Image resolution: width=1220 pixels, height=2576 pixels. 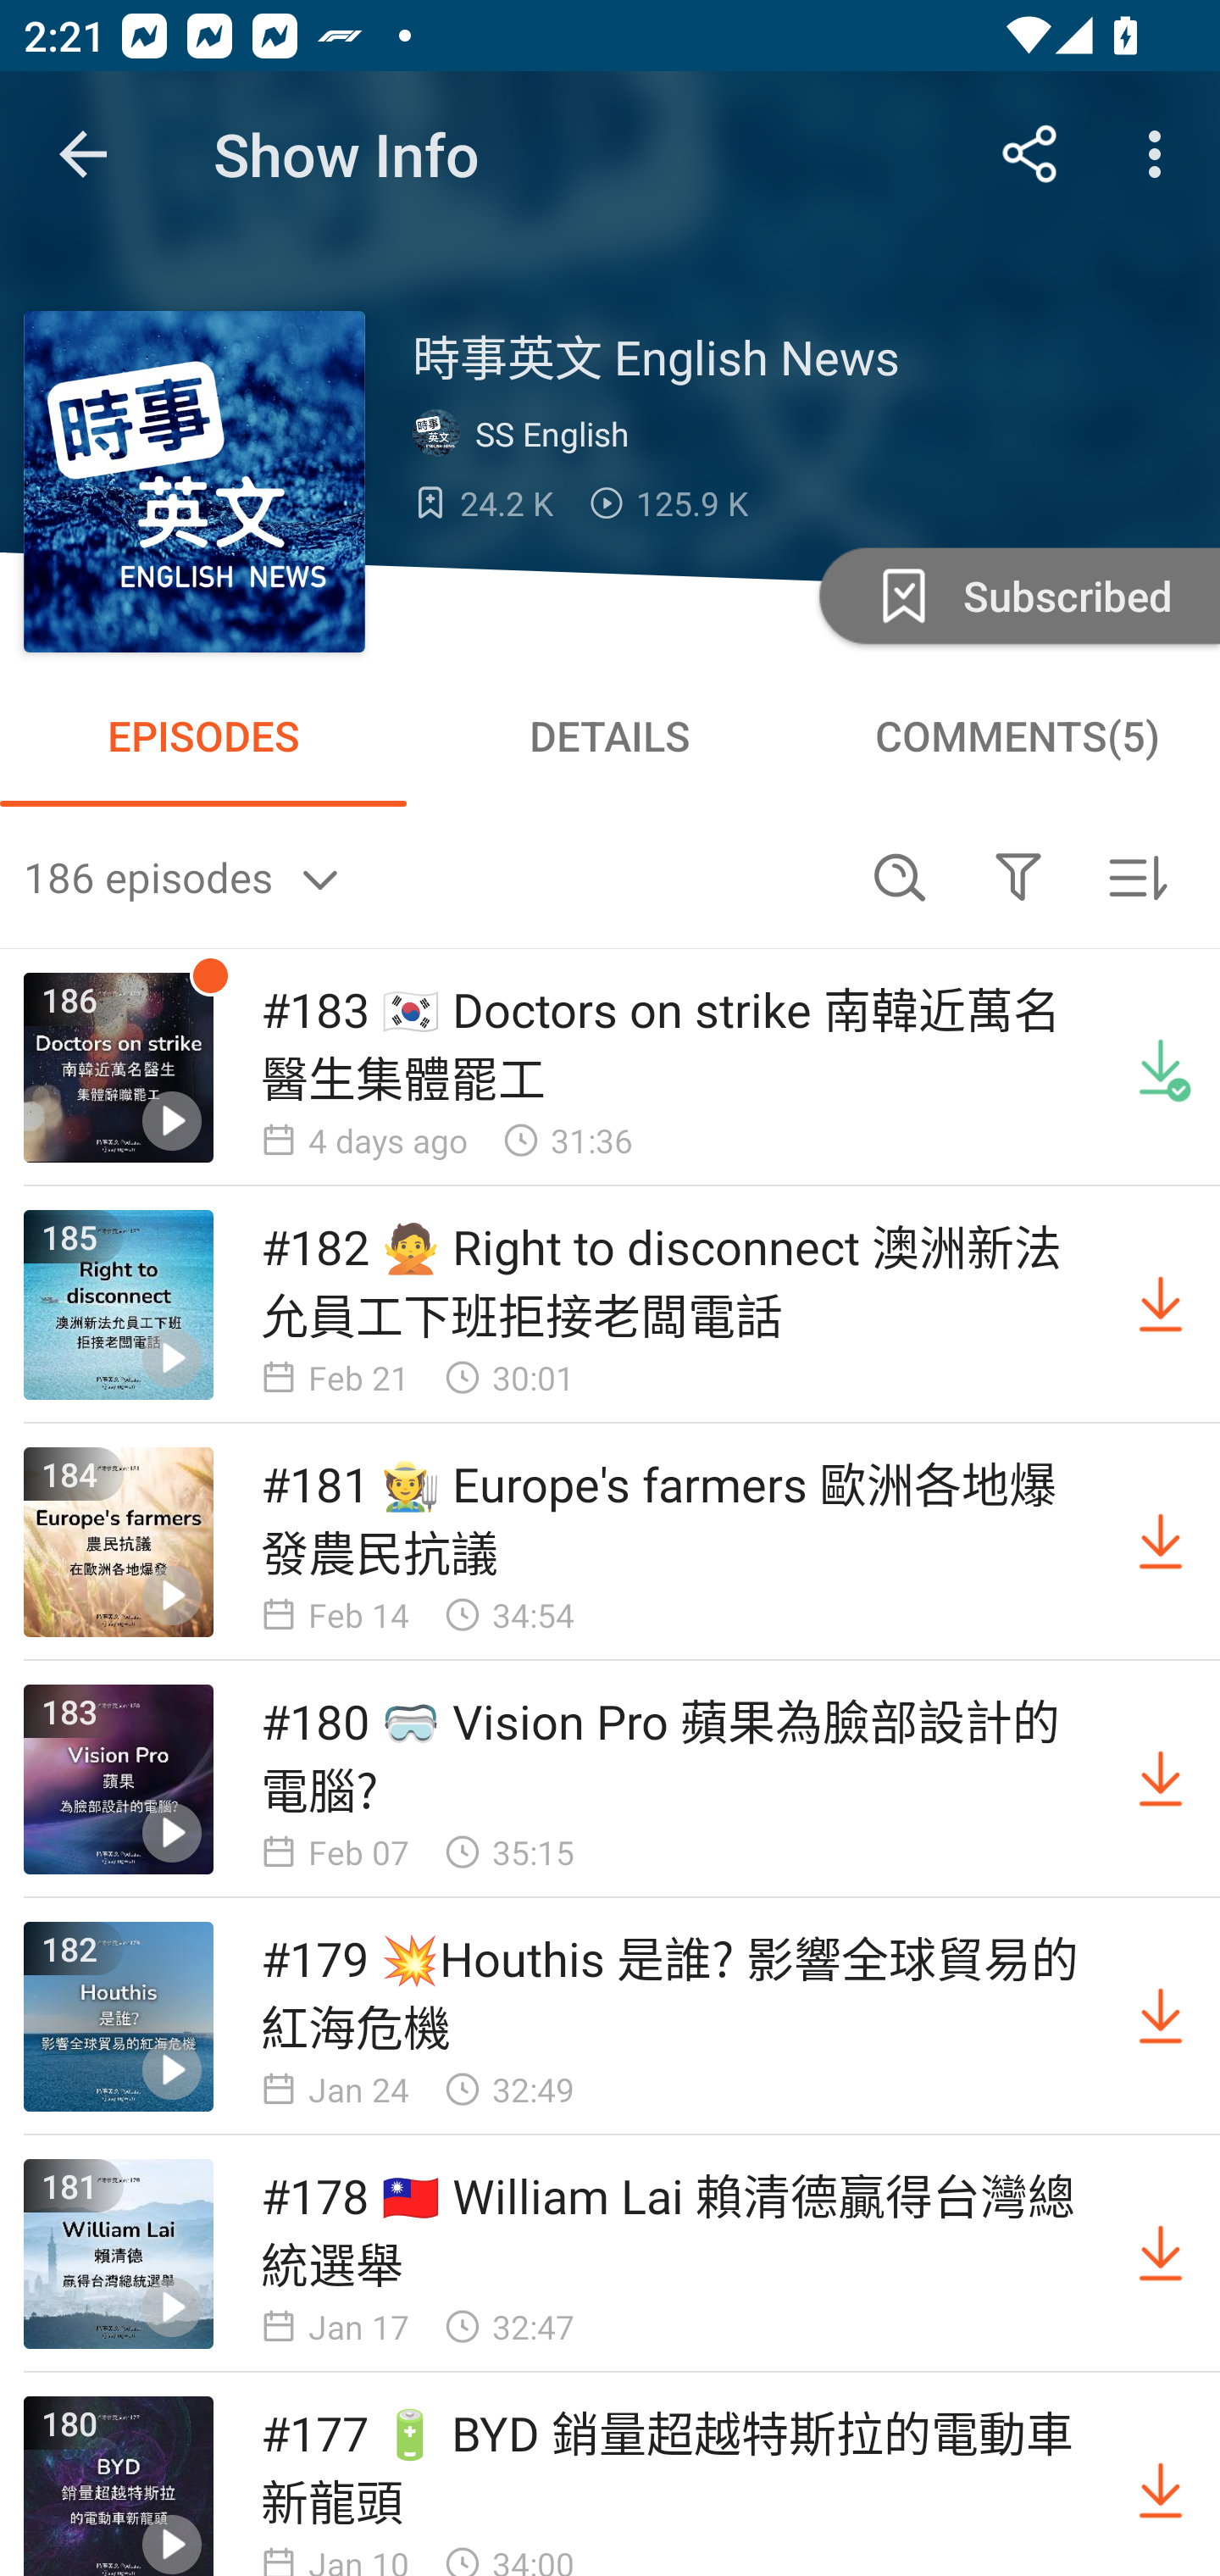 I want to click on  Sorted by newest first, so click(x=1137, y=876).